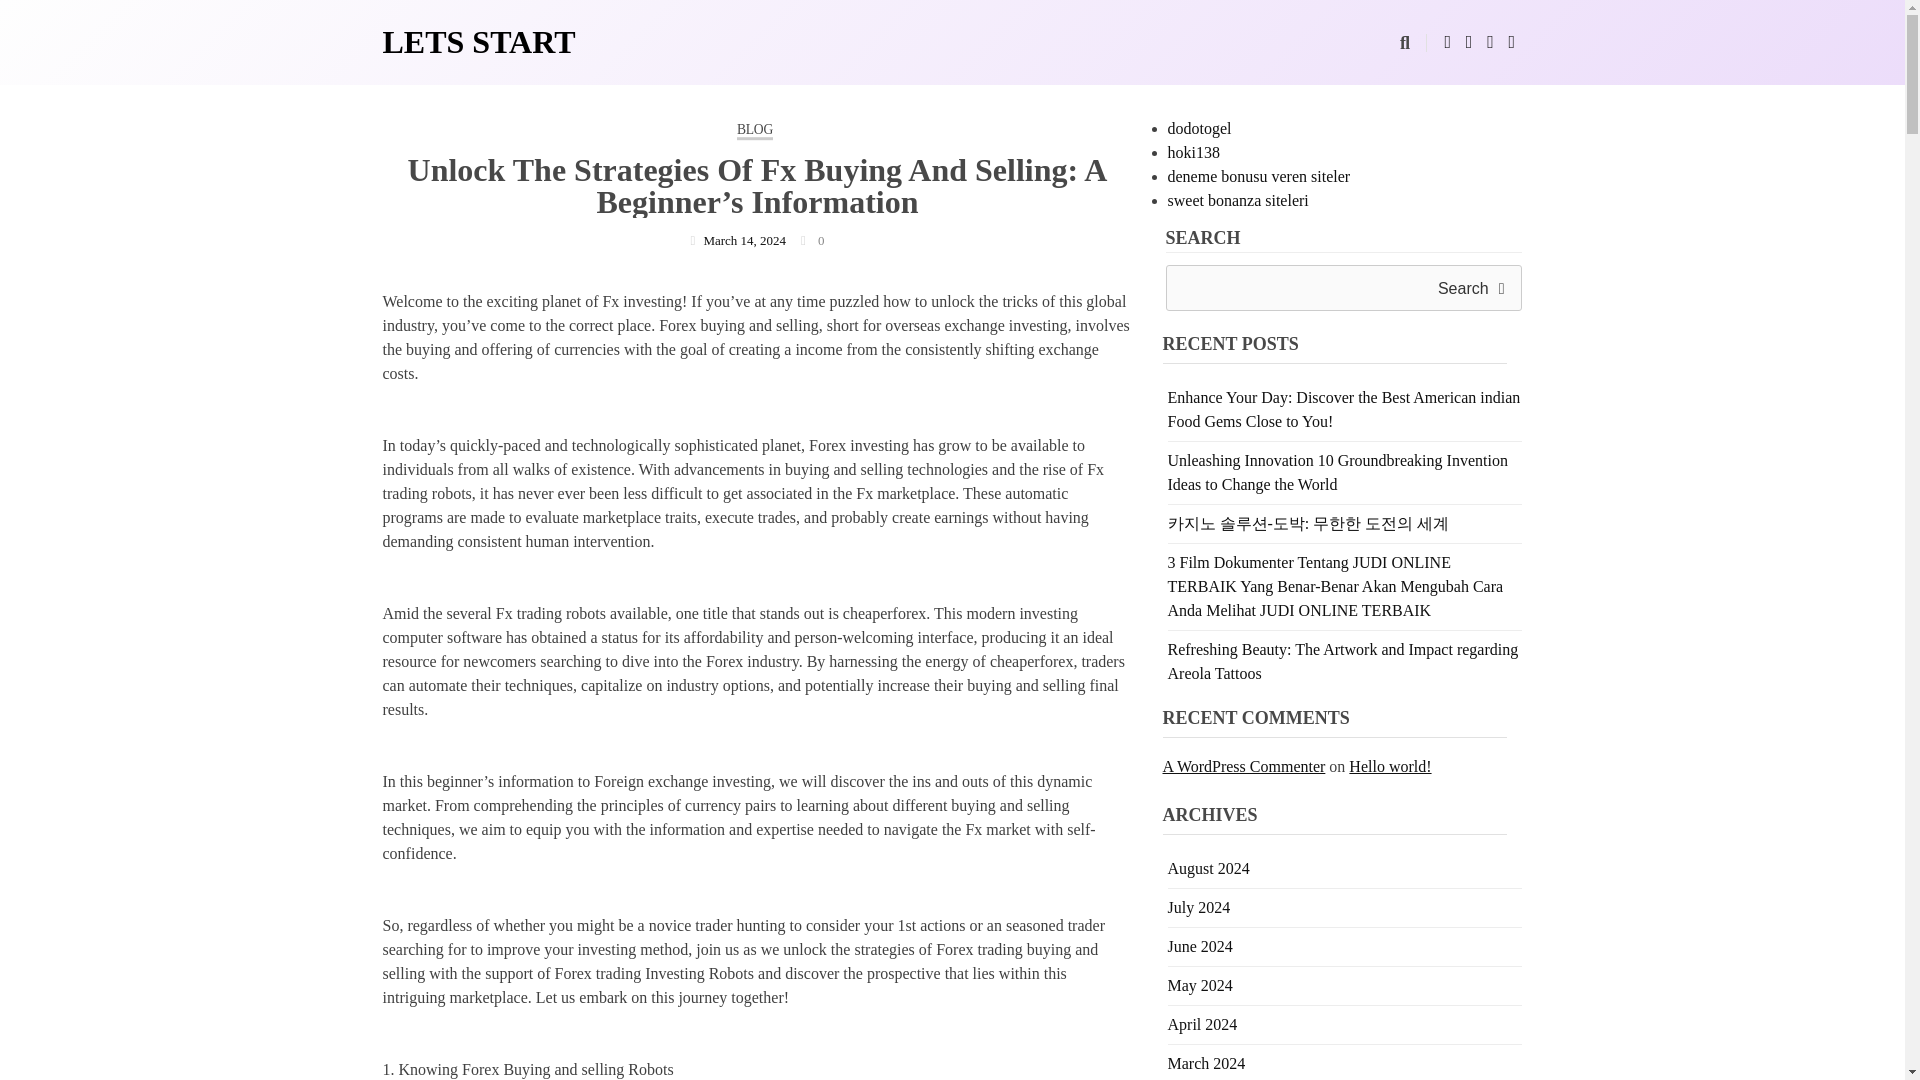  What do you see at coordinates (1200, 985) in the screenshot?
I see `May 2024` at bounding box center [1200, 985].